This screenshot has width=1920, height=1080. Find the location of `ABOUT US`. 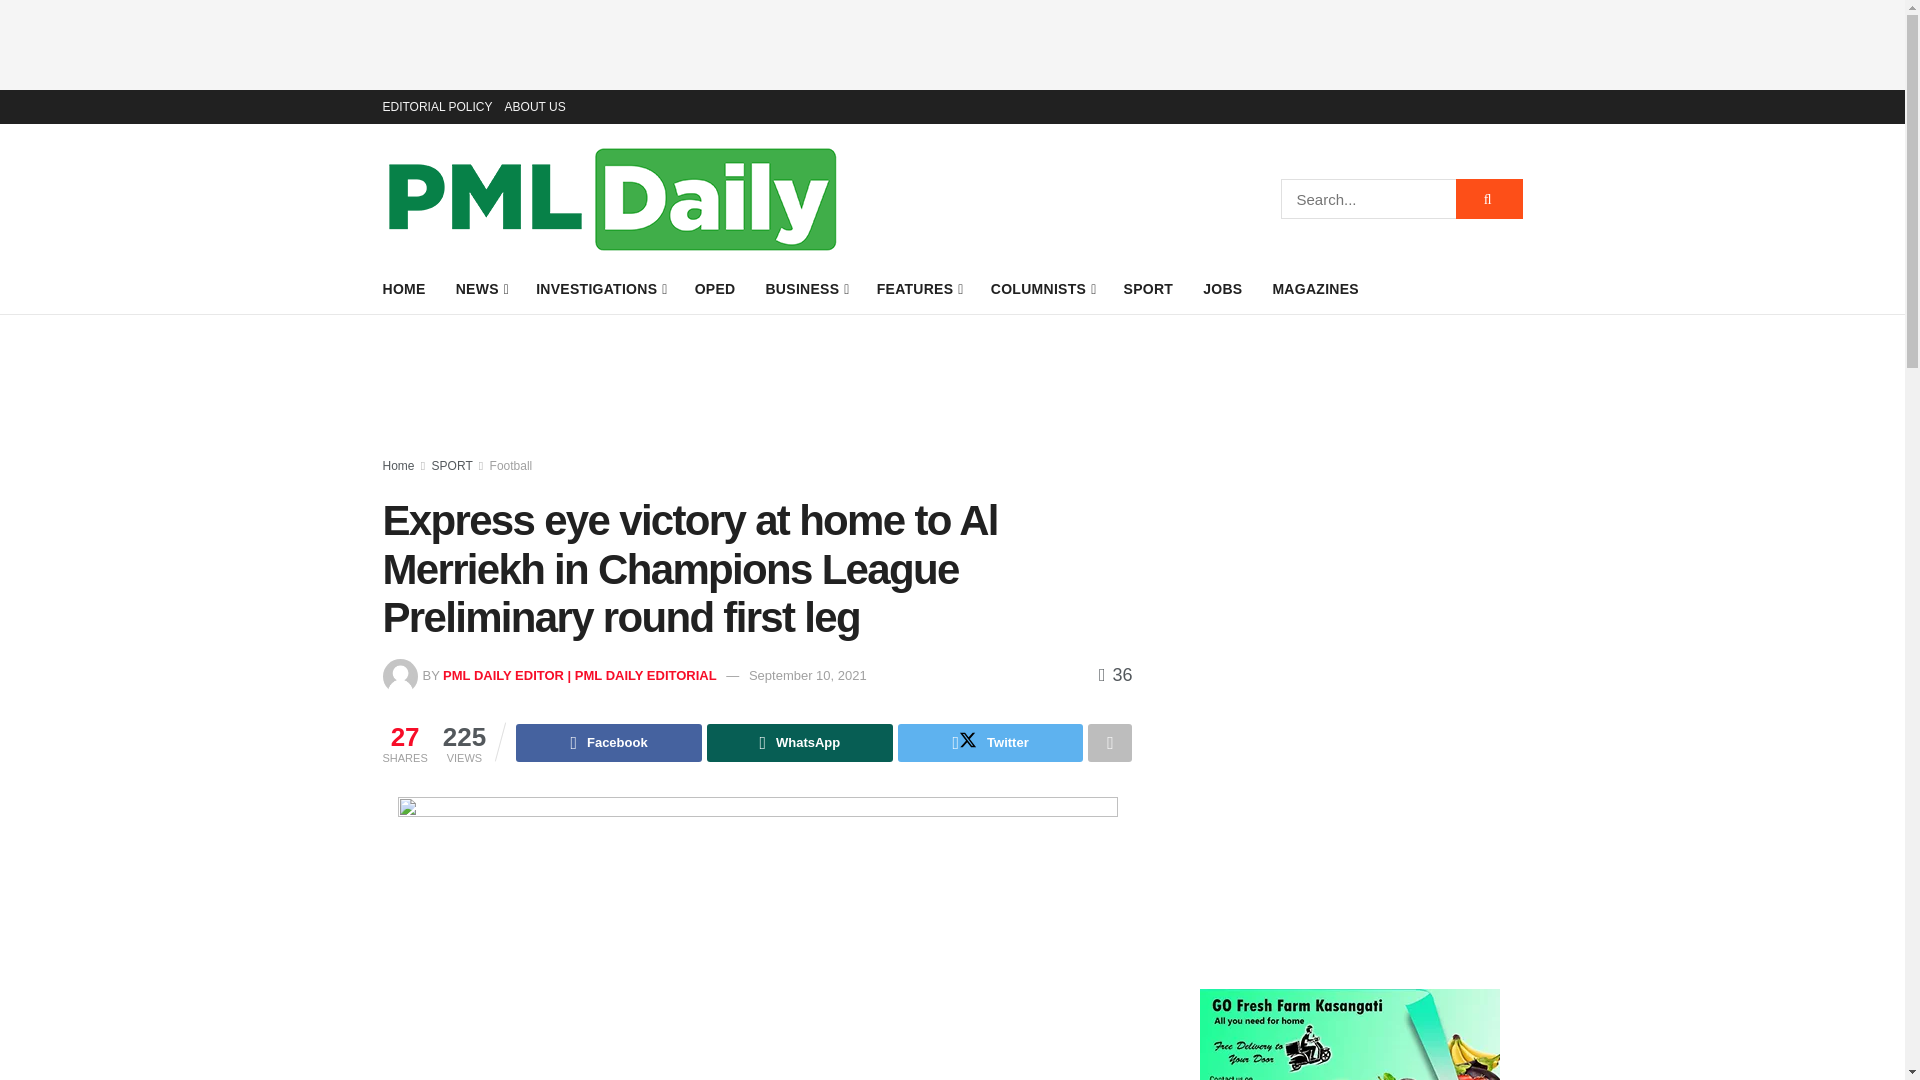

ABOUT US is located at coordinates (535, 106).